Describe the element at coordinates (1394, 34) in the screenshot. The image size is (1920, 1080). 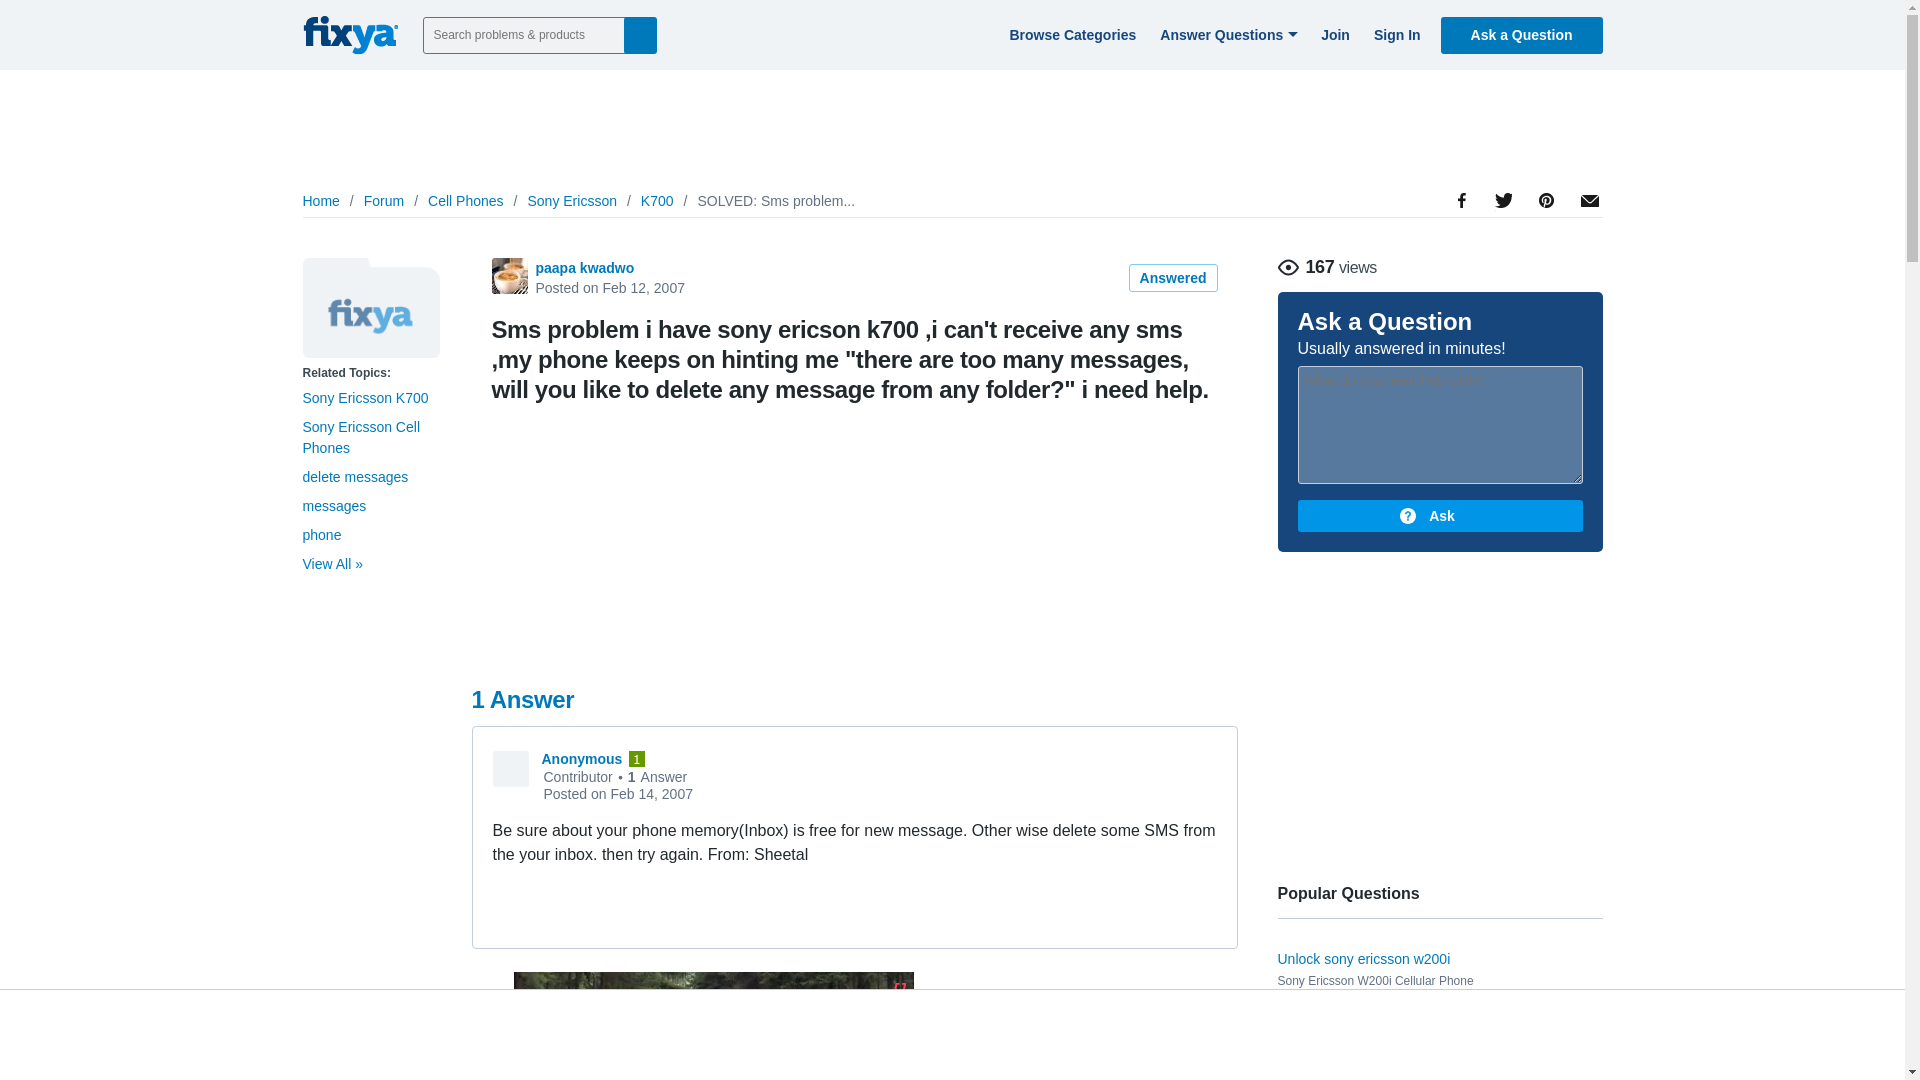
I see `Sign In` at that location.